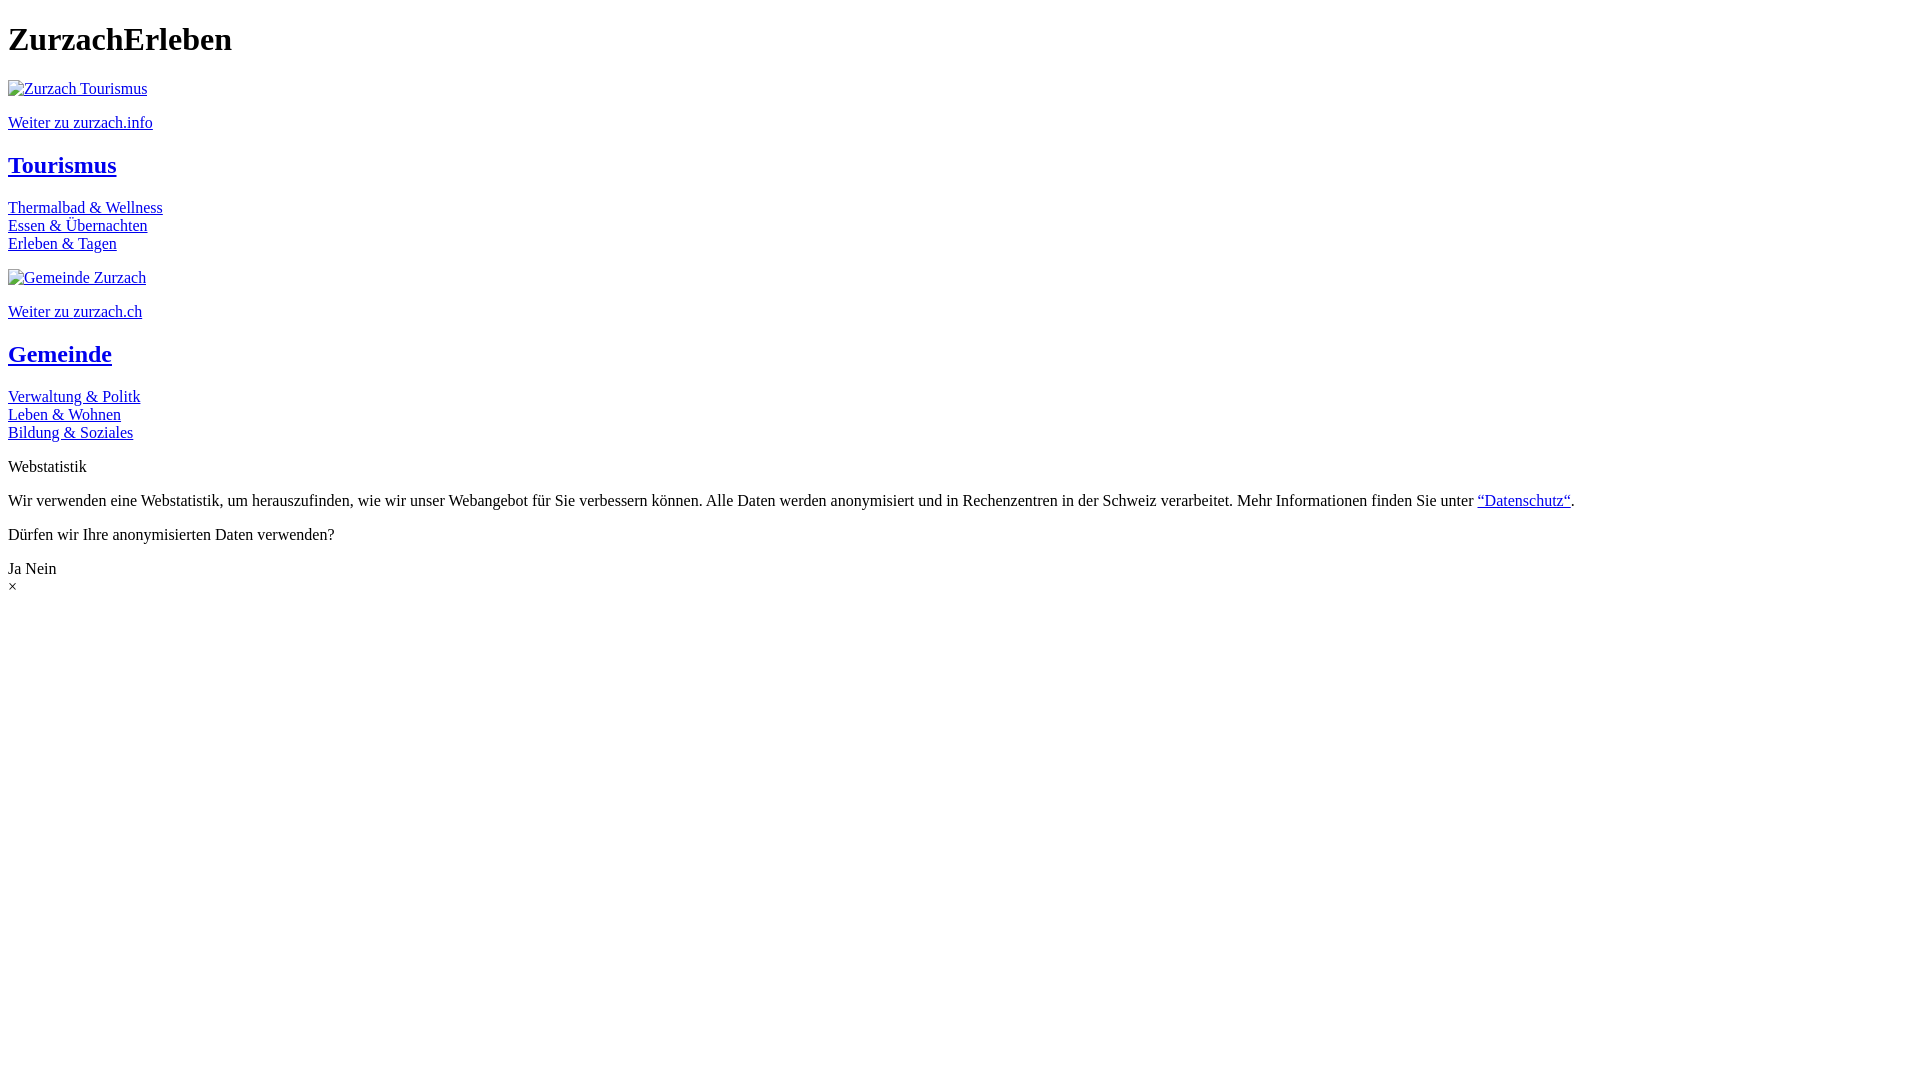  Describe the element at coordinates (14, 568) in the screenshot. I see `Ja` at that location.